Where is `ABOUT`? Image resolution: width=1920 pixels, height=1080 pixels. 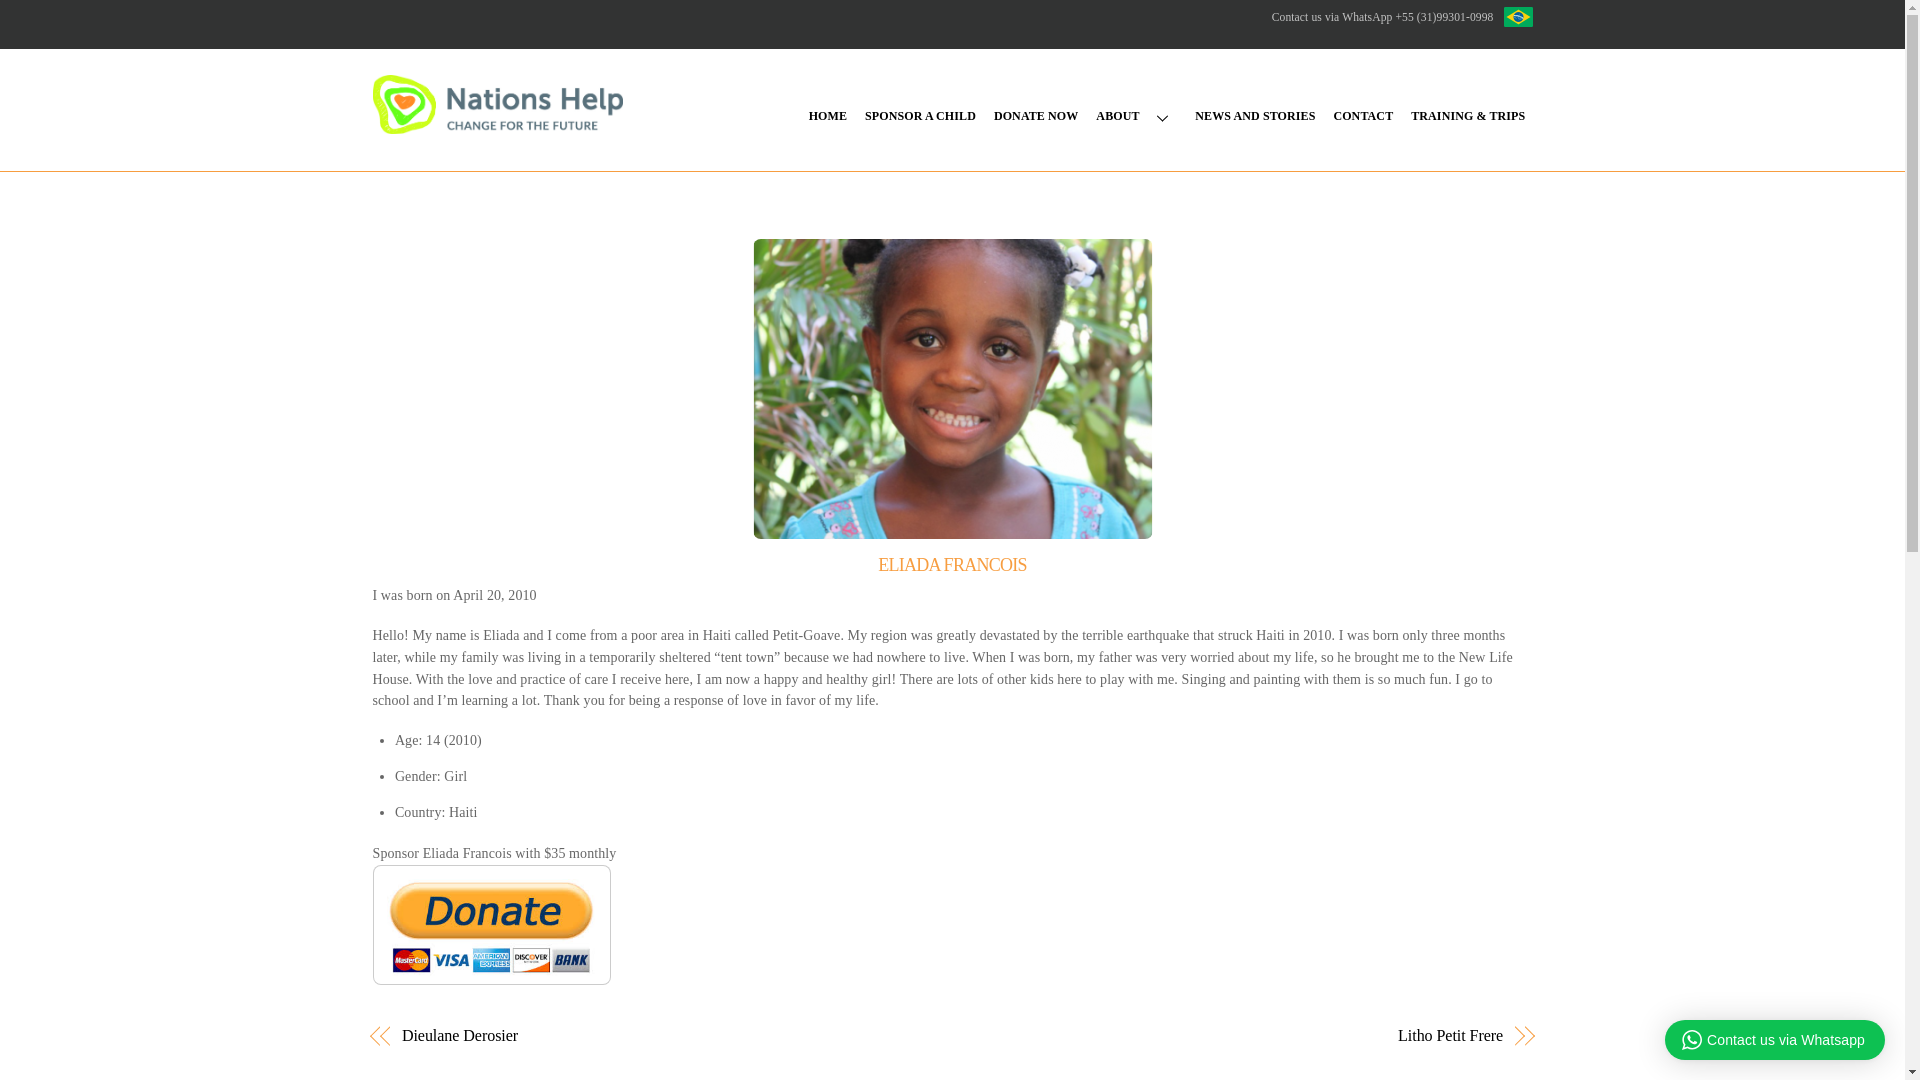
ABOUT is located at coordinates (1136, 117).